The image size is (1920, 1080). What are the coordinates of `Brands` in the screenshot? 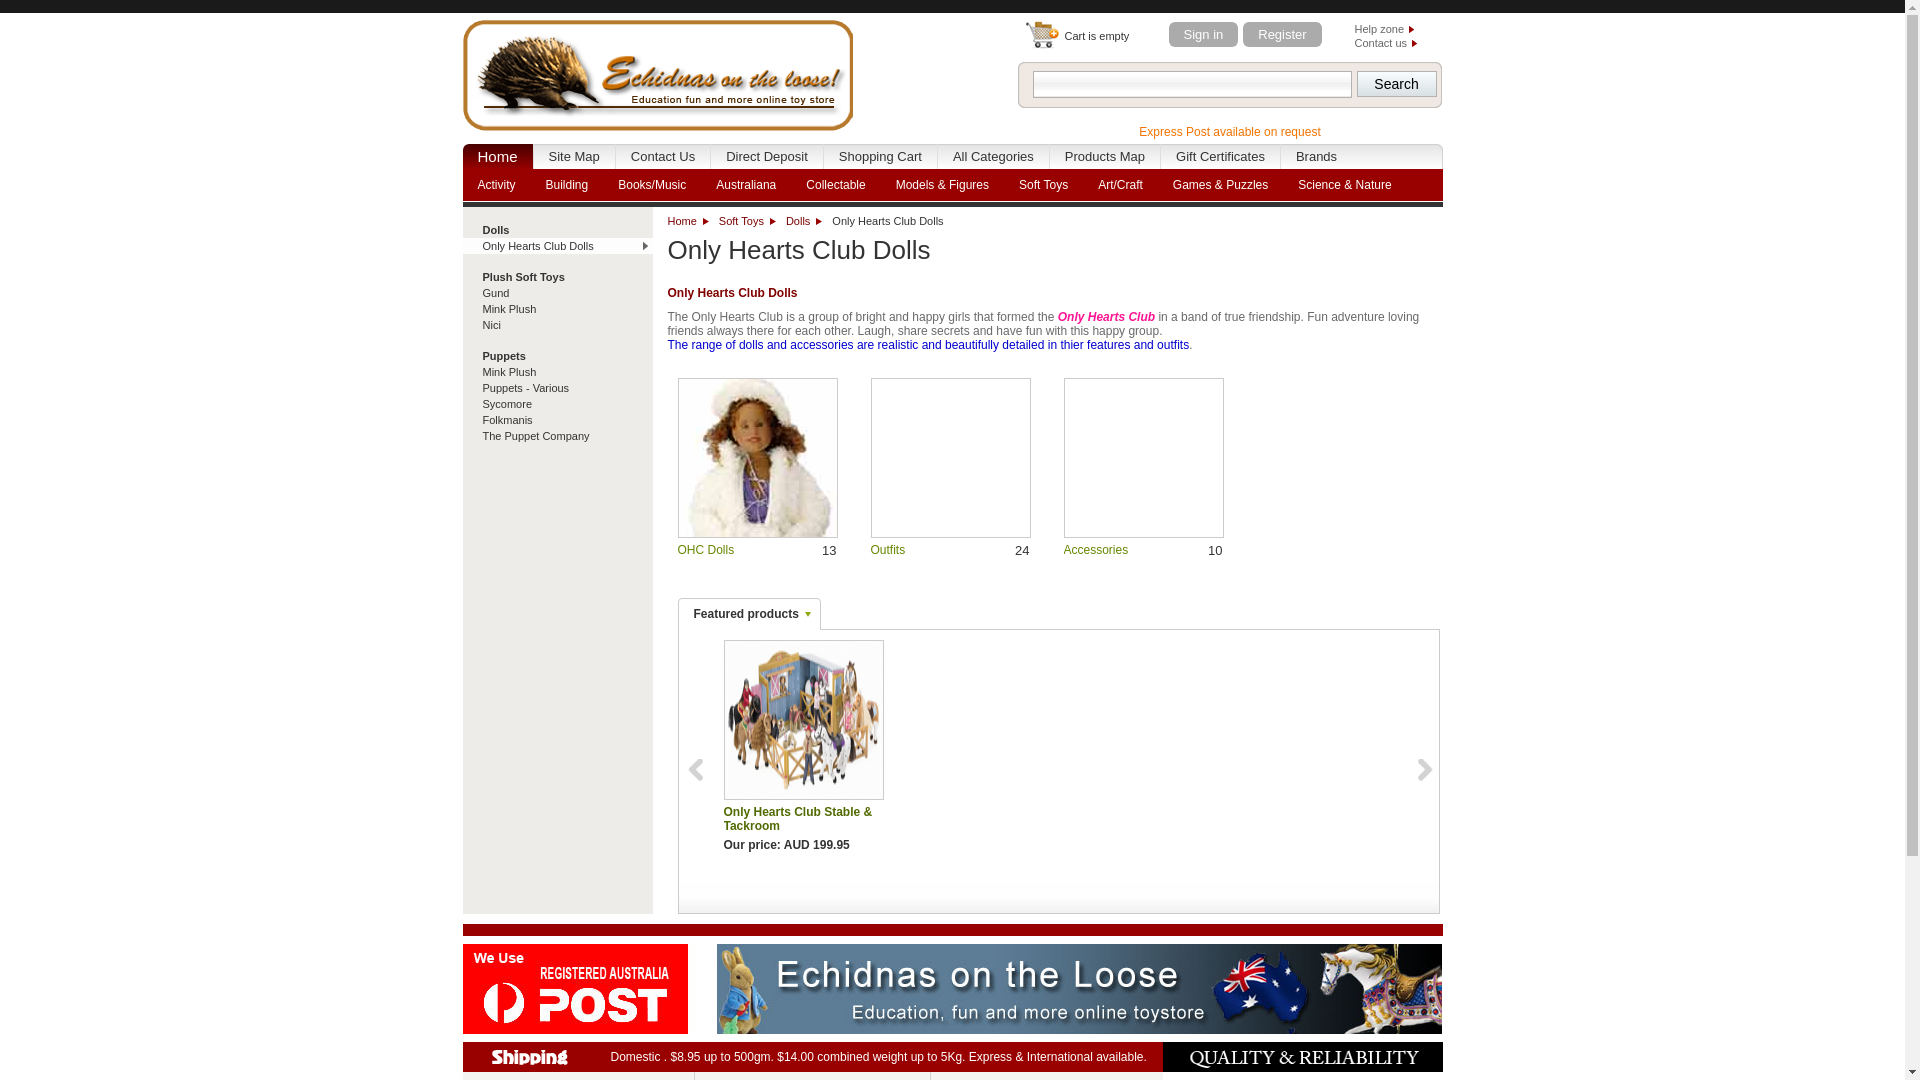 It's located at (1316, 156).